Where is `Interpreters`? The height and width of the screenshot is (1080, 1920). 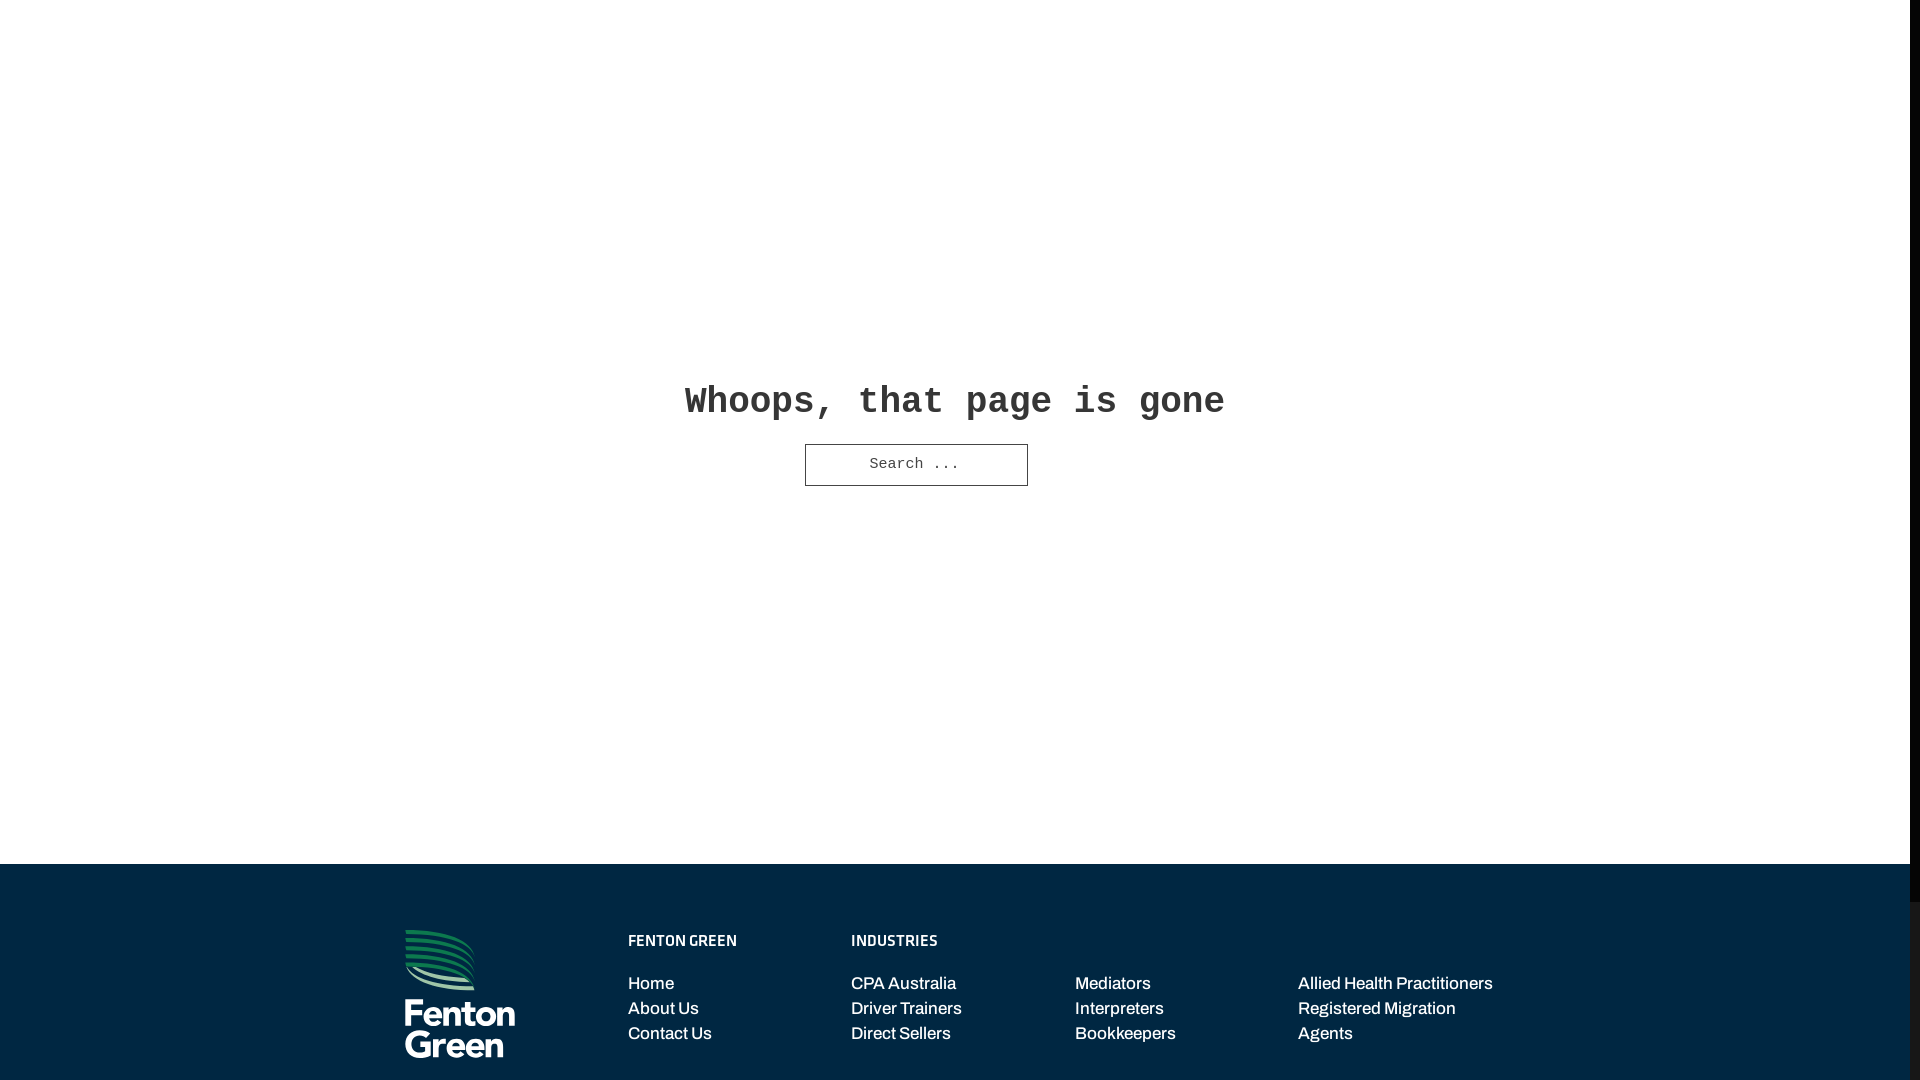
Interpreters is located at coordinates (1126, 1008).